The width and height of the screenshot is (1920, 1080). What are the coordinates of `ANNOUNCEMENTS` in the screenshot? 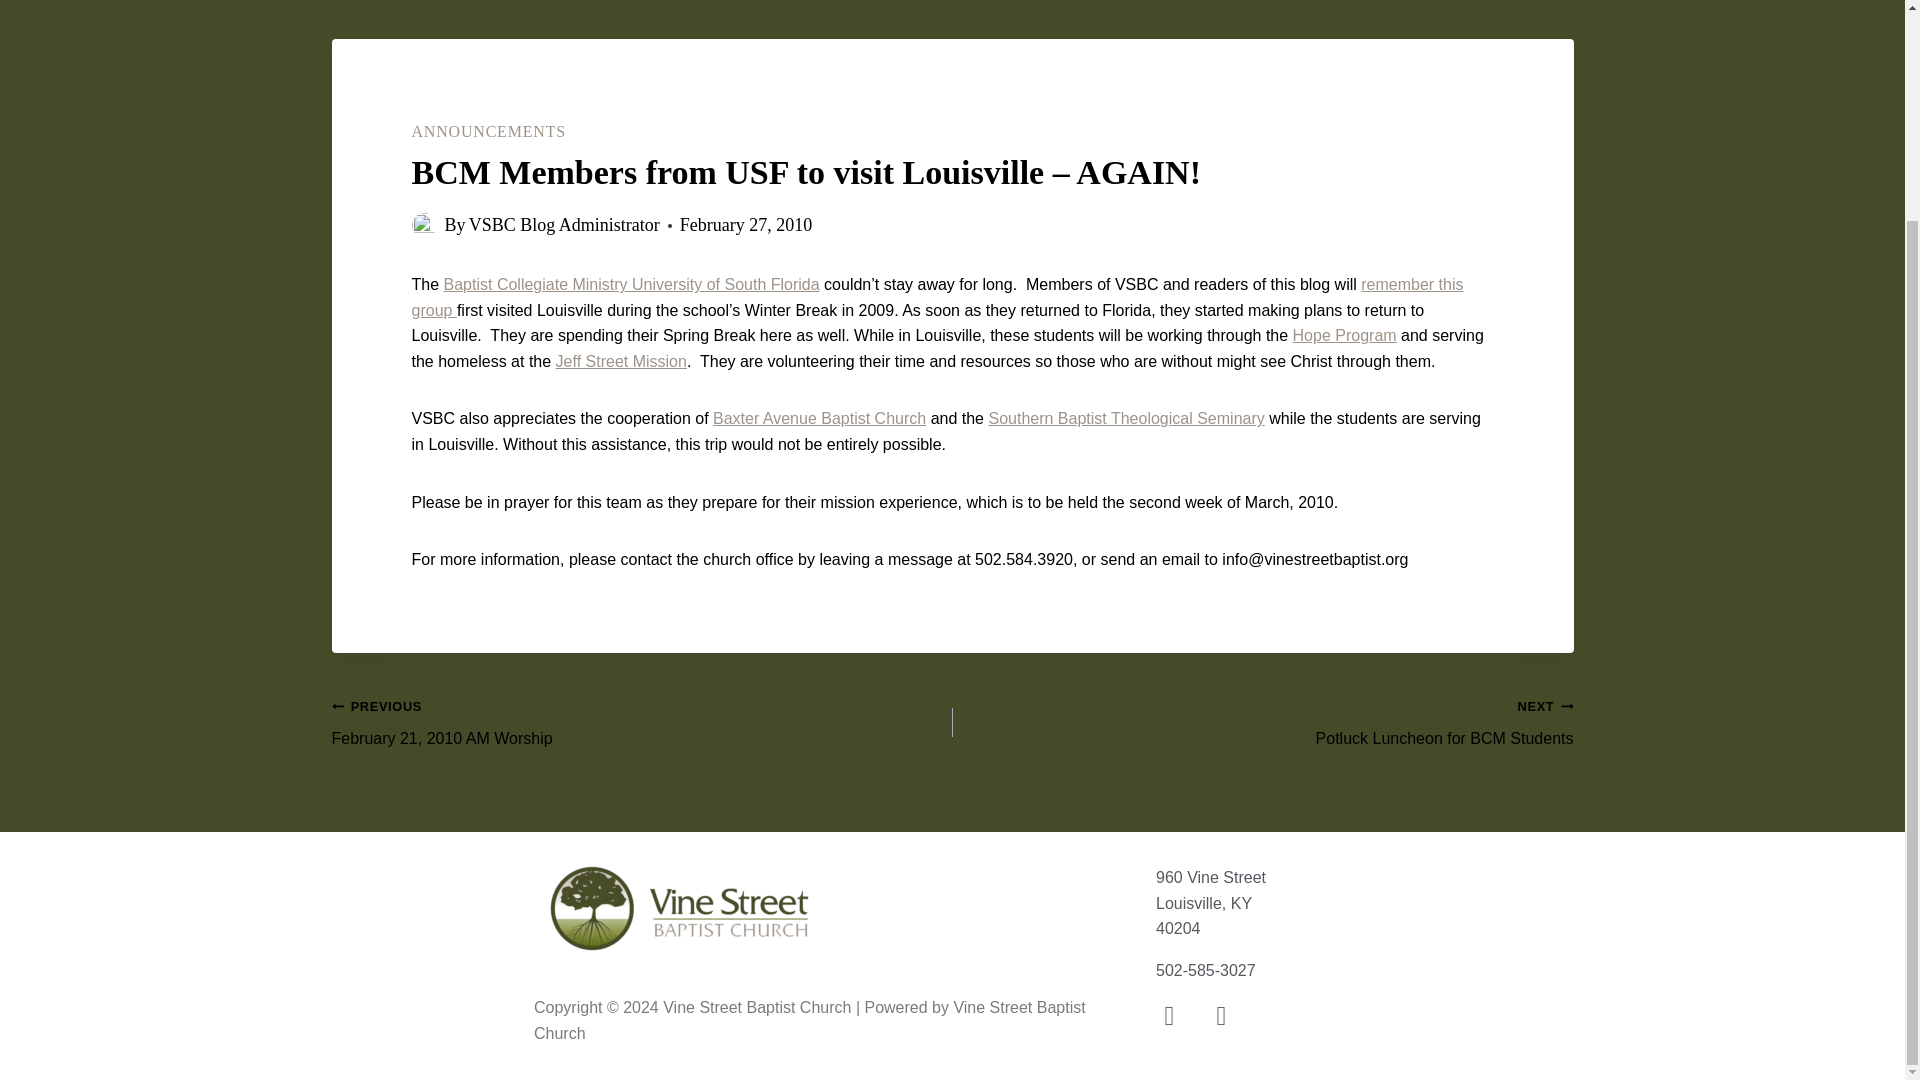 It's located at (642, 722).